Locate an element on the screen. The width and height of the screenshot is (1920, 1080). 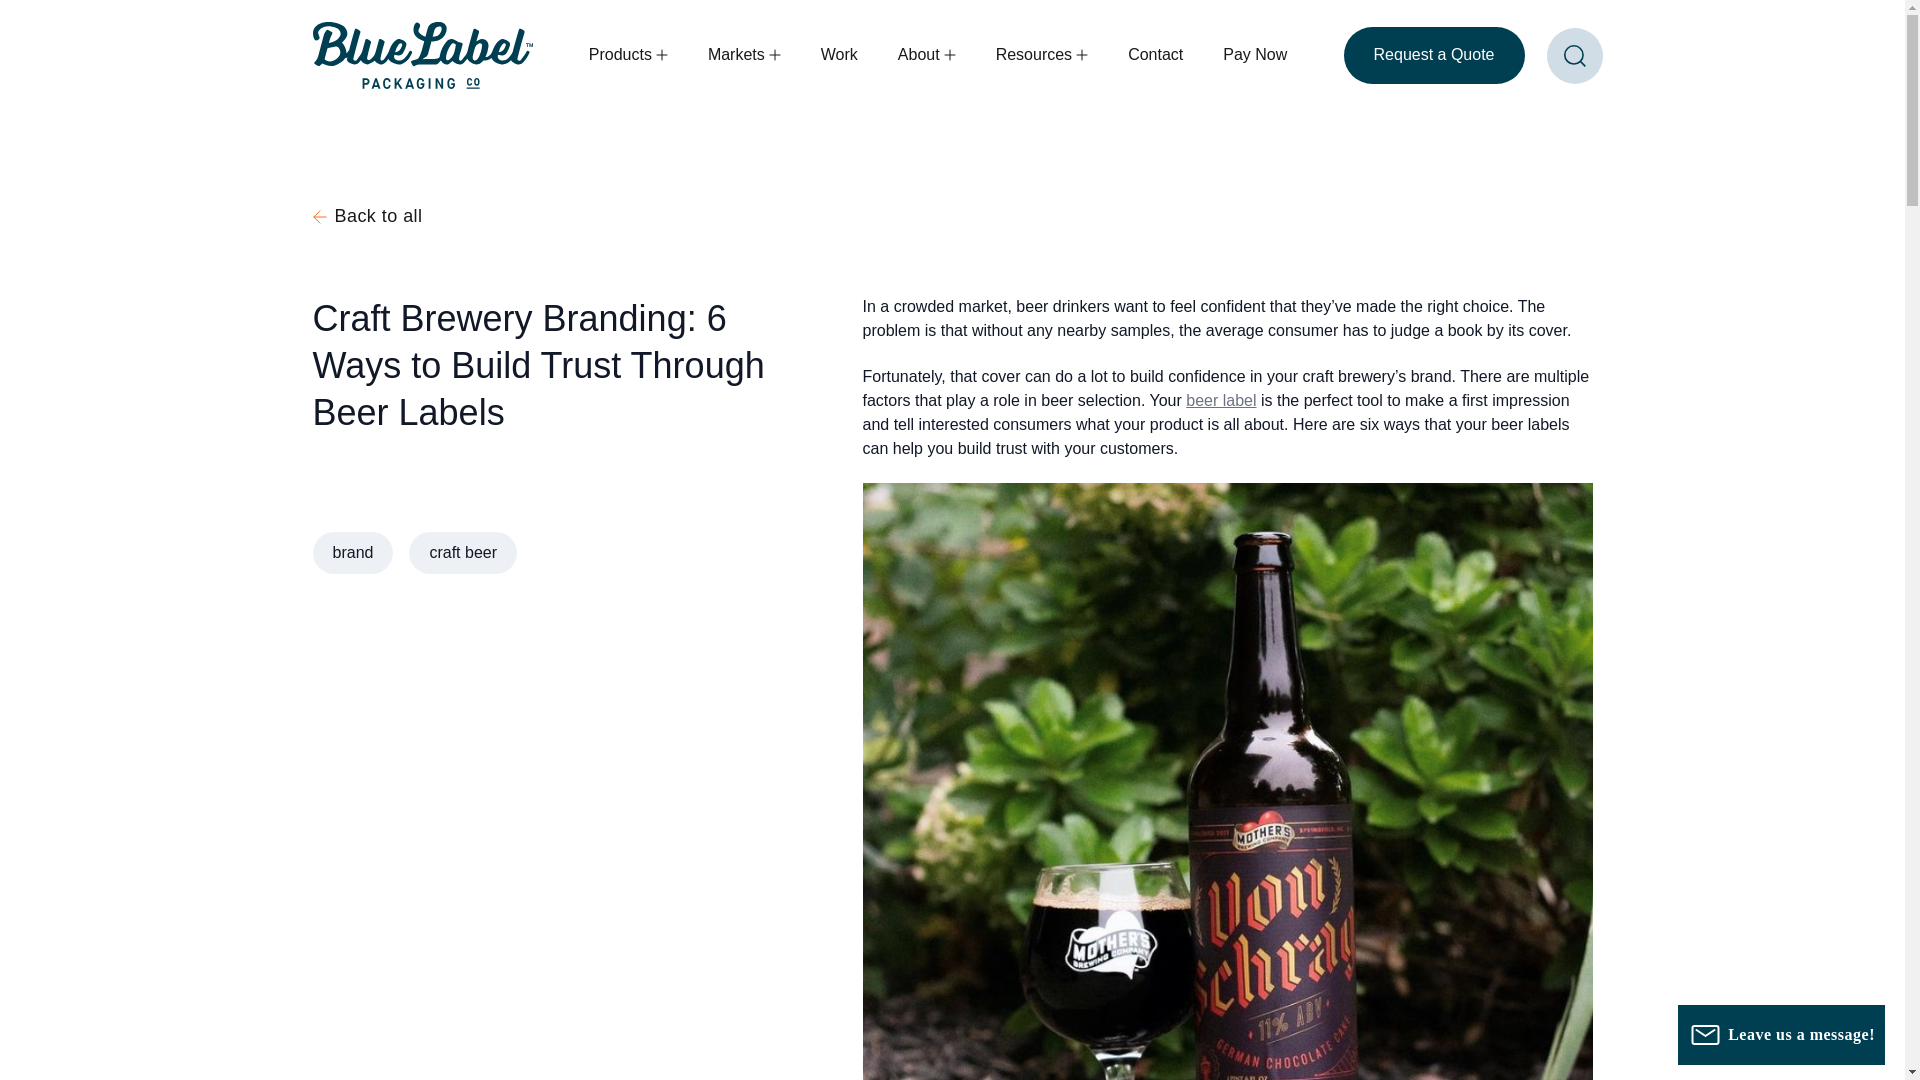
Open Submenu is located at coordinates (660, 54).